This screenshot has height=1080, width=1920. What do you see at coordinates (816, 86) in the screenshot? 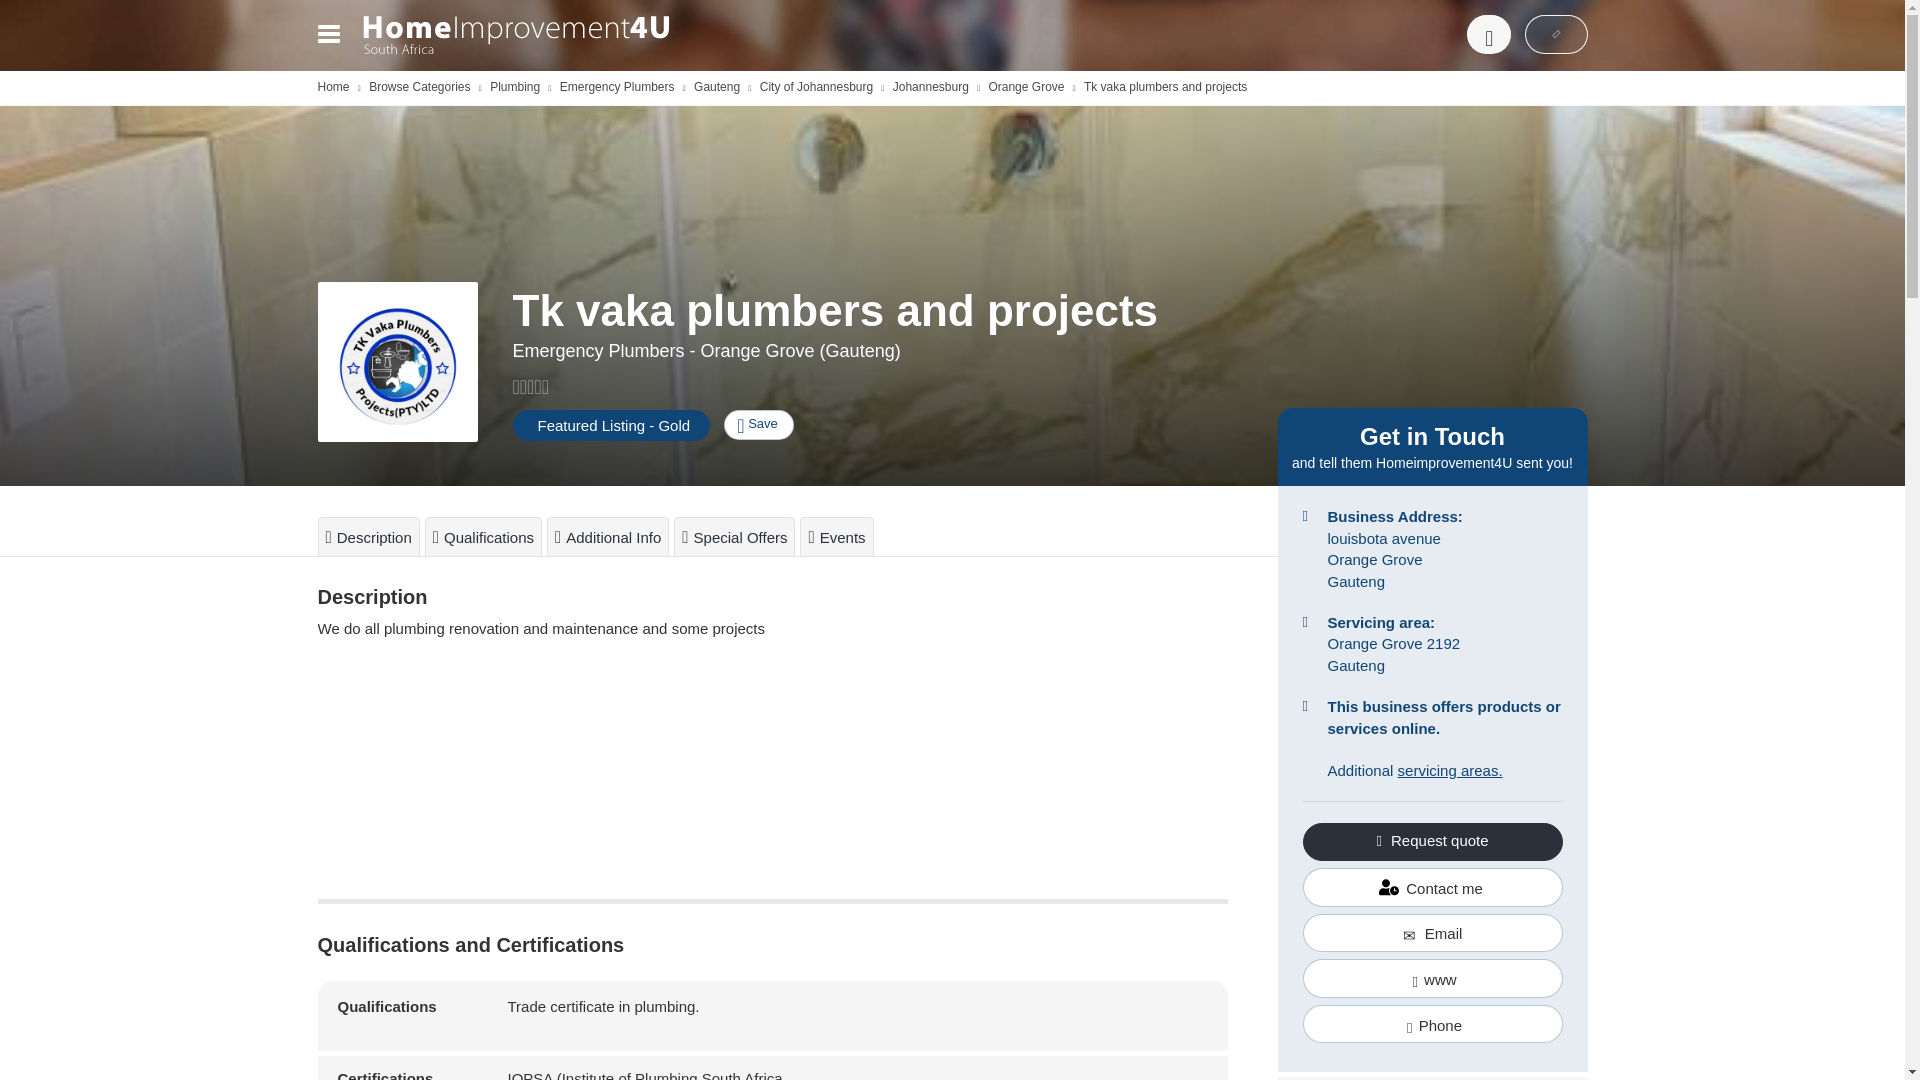
I see `City of Johannesburg` at bounding box center [816, 86].